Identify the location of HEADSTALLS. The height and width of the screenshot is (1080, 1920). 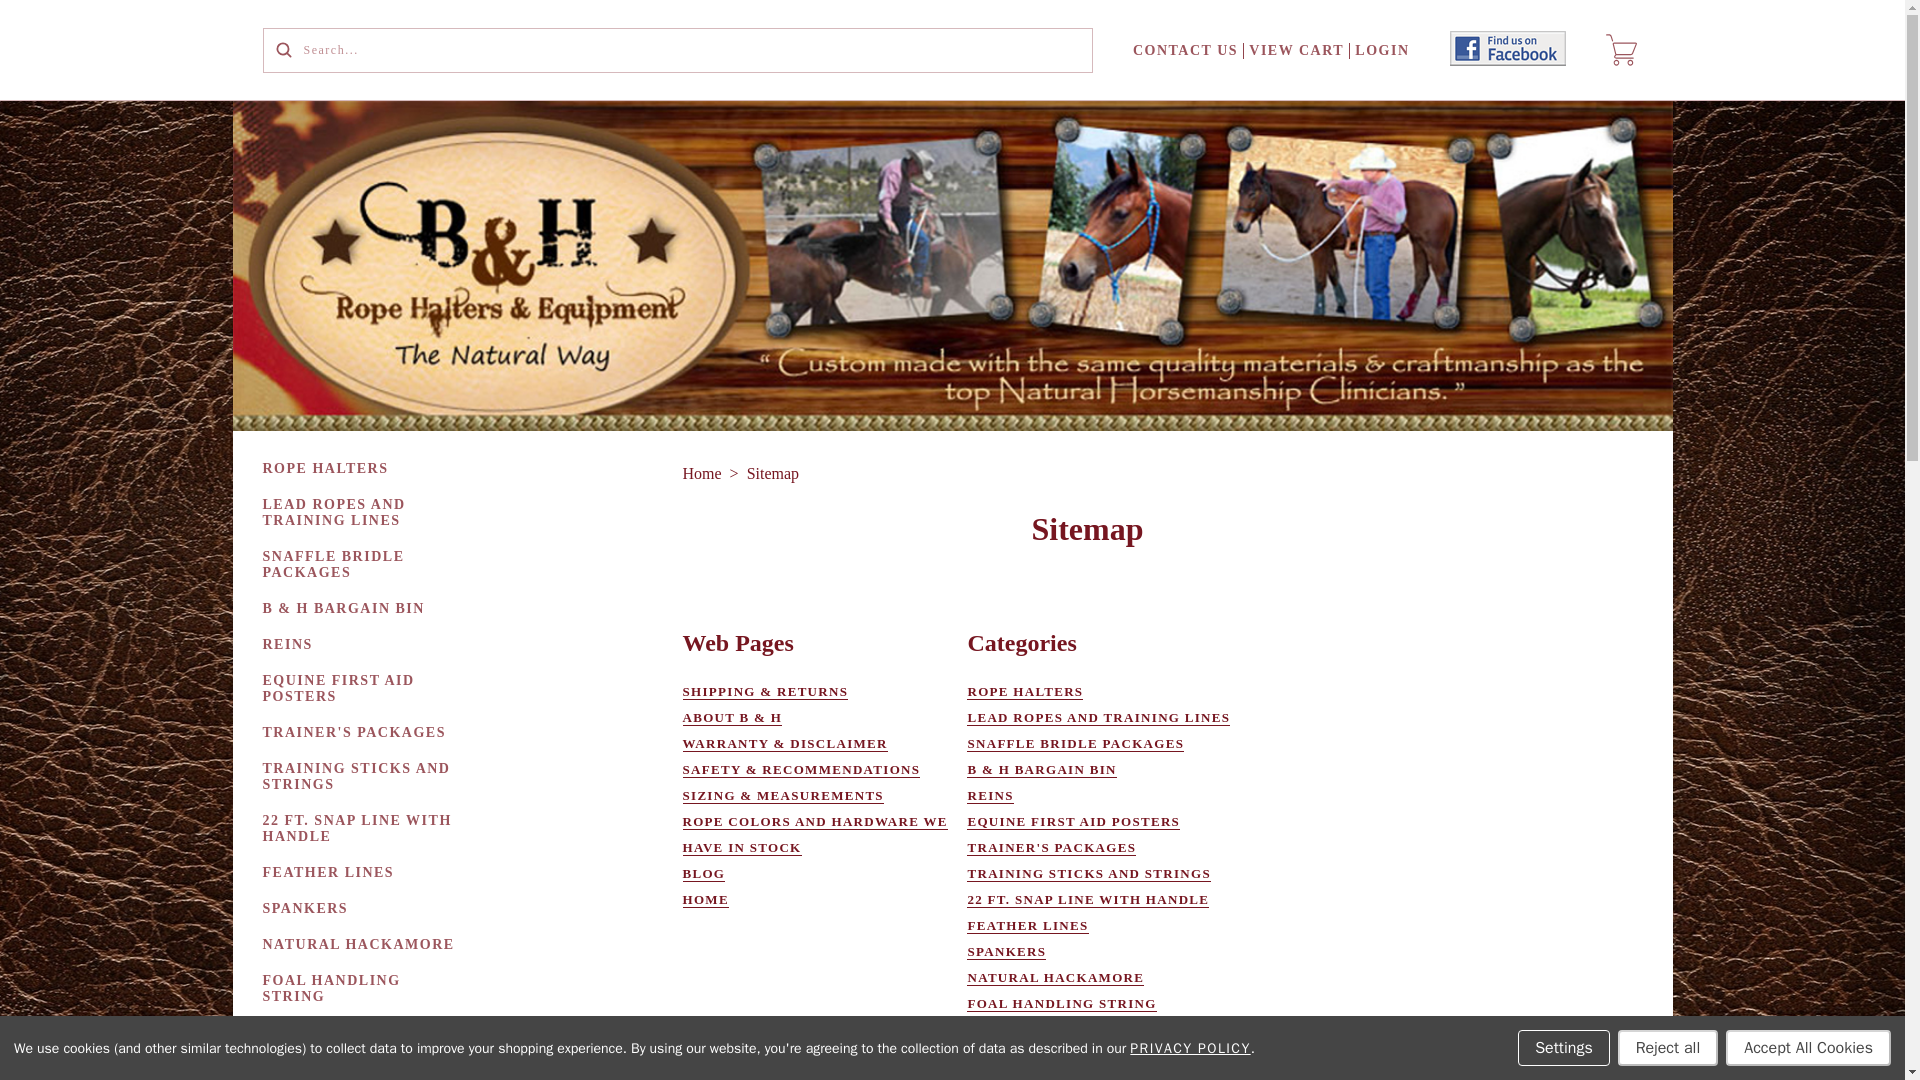
(318, 1068).